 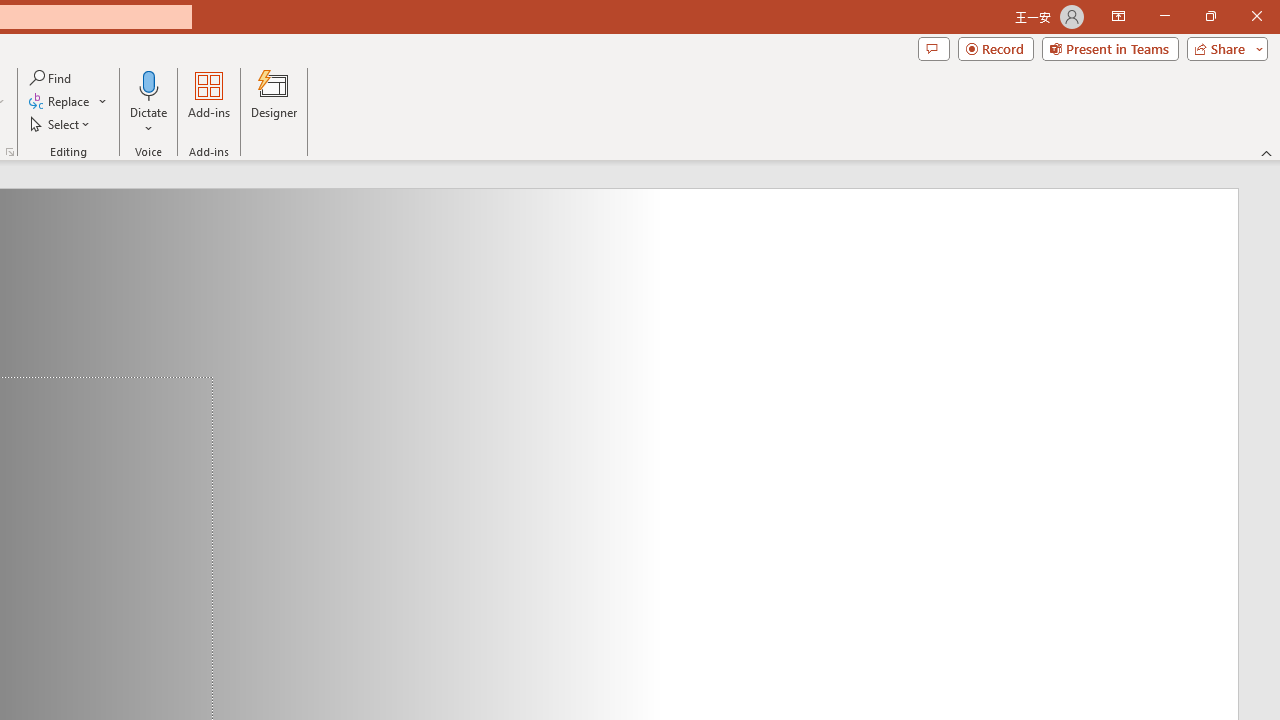 I want to click on Restore Down, so click(x=1210, y=16).